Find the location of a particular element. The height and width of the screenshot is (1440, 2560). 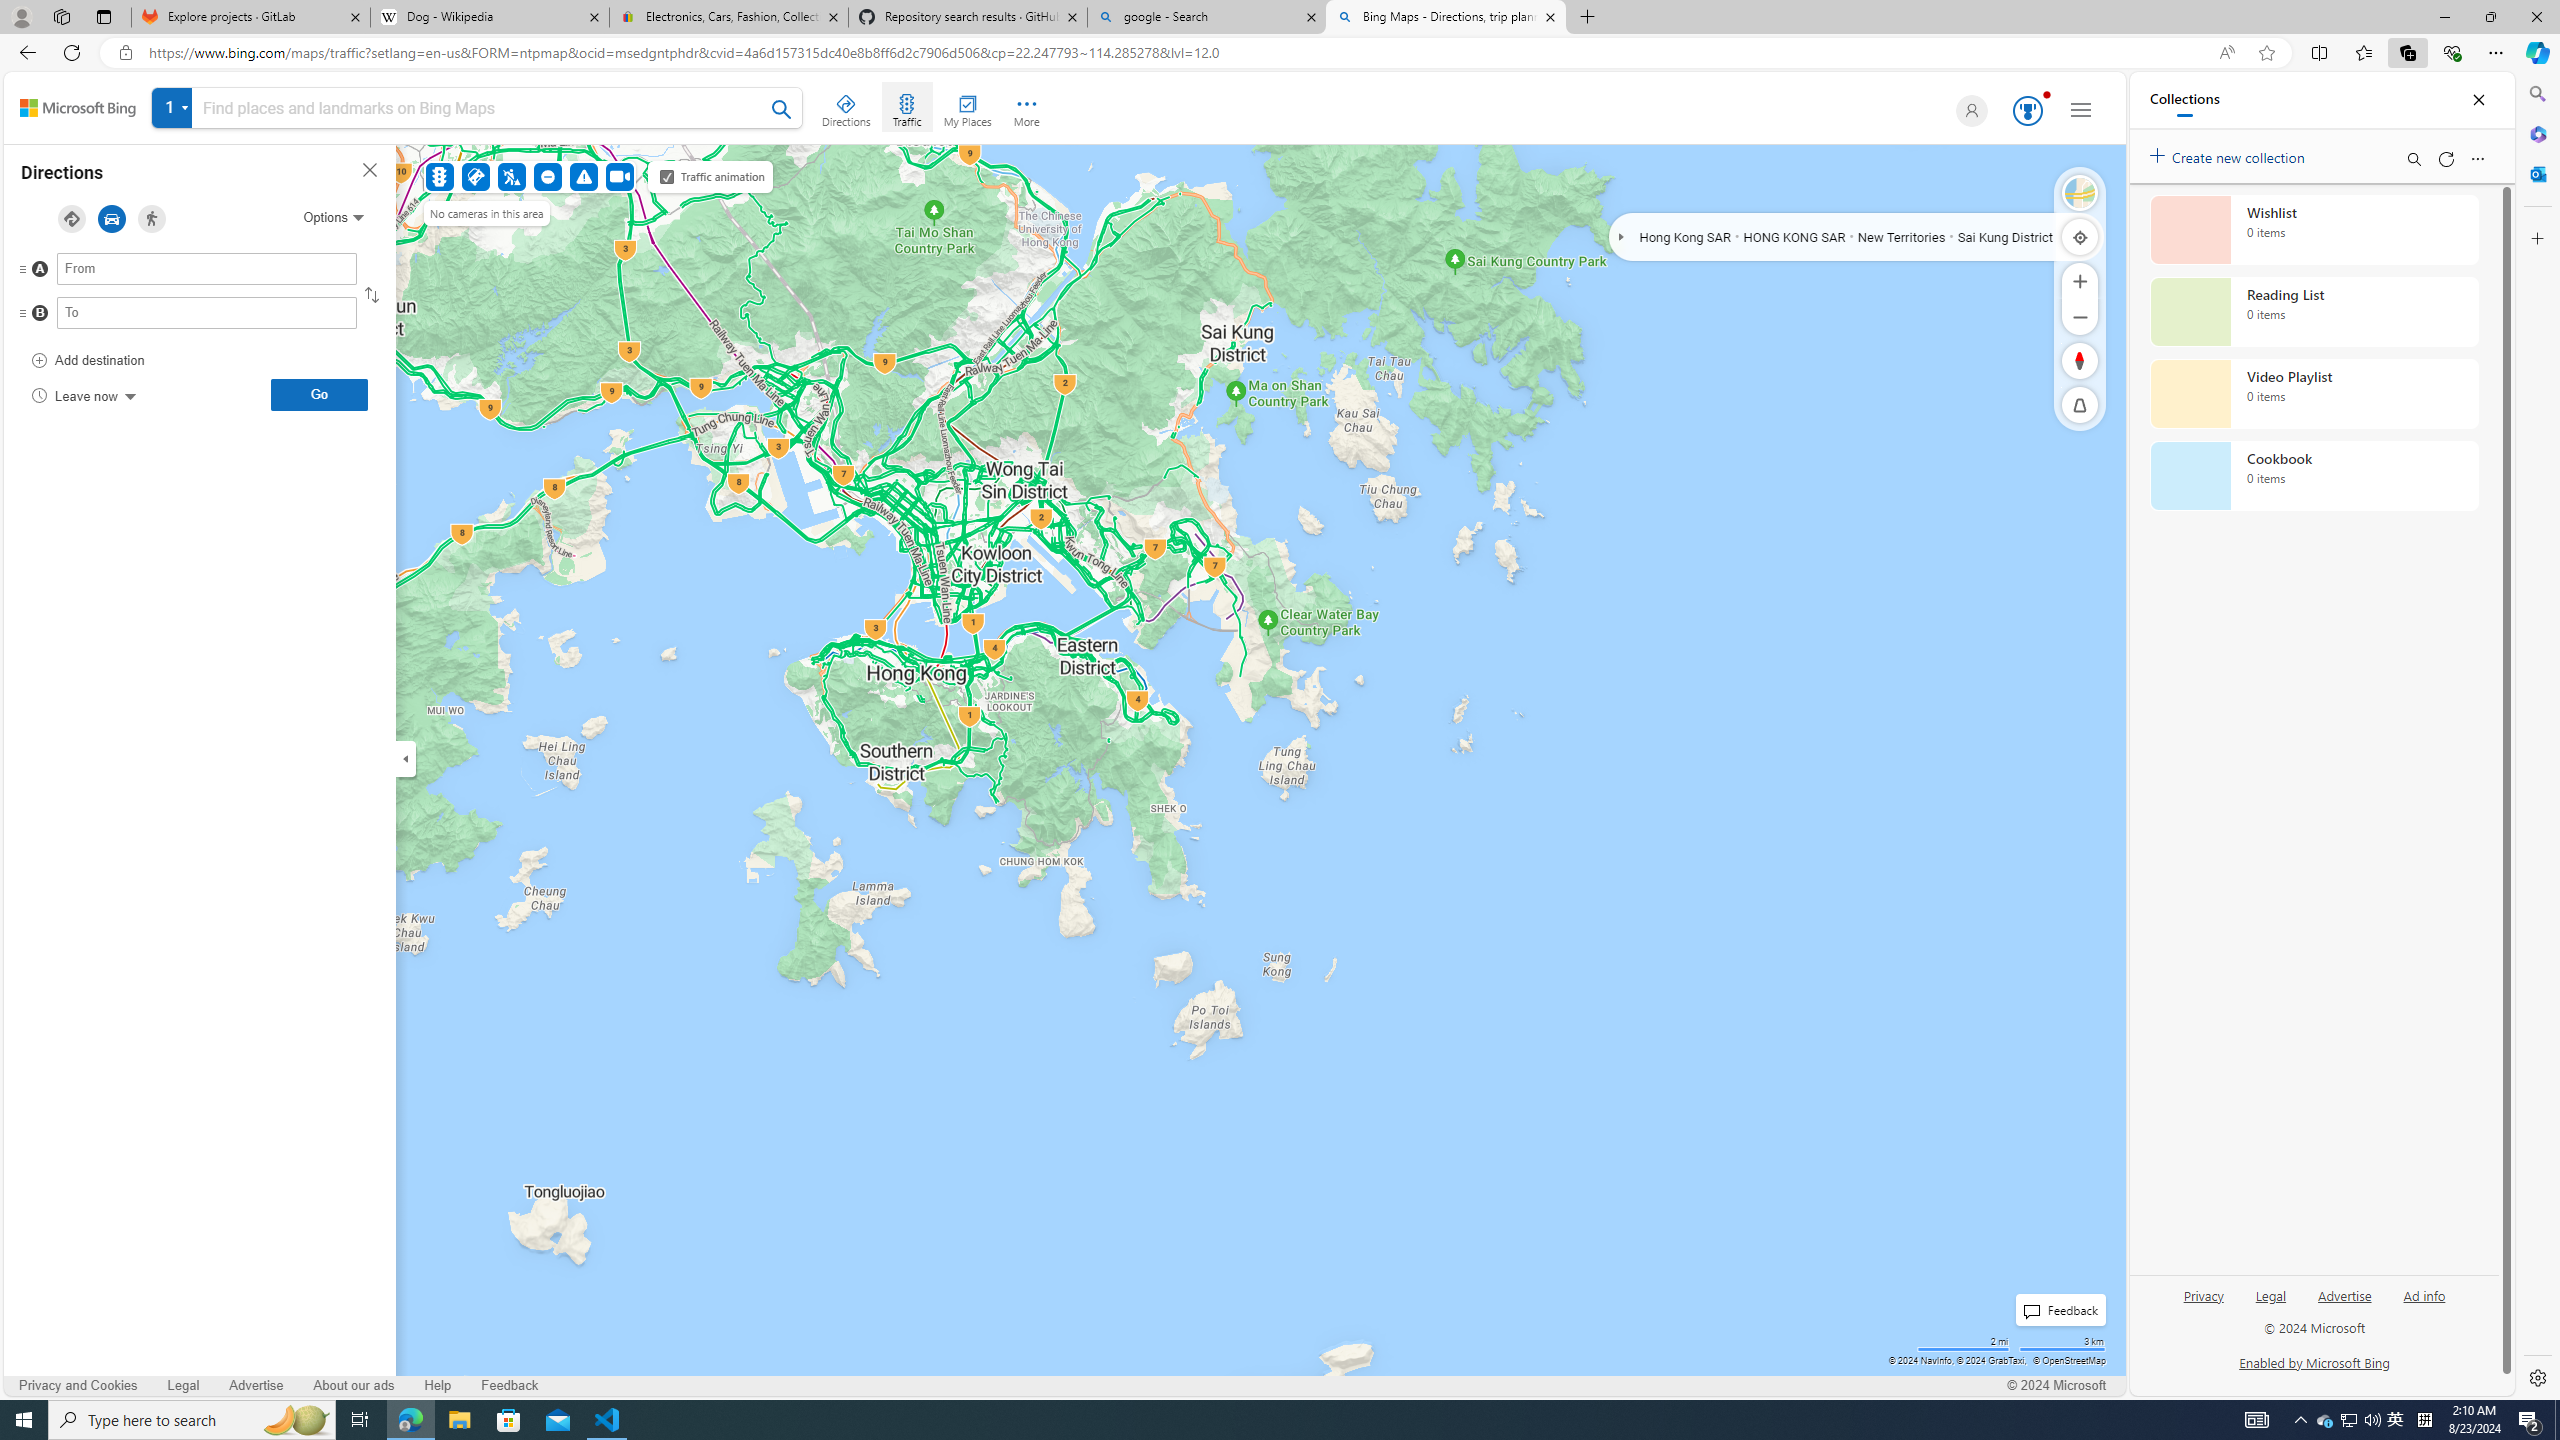

 View all your searches is located at coordinates (172, 108).